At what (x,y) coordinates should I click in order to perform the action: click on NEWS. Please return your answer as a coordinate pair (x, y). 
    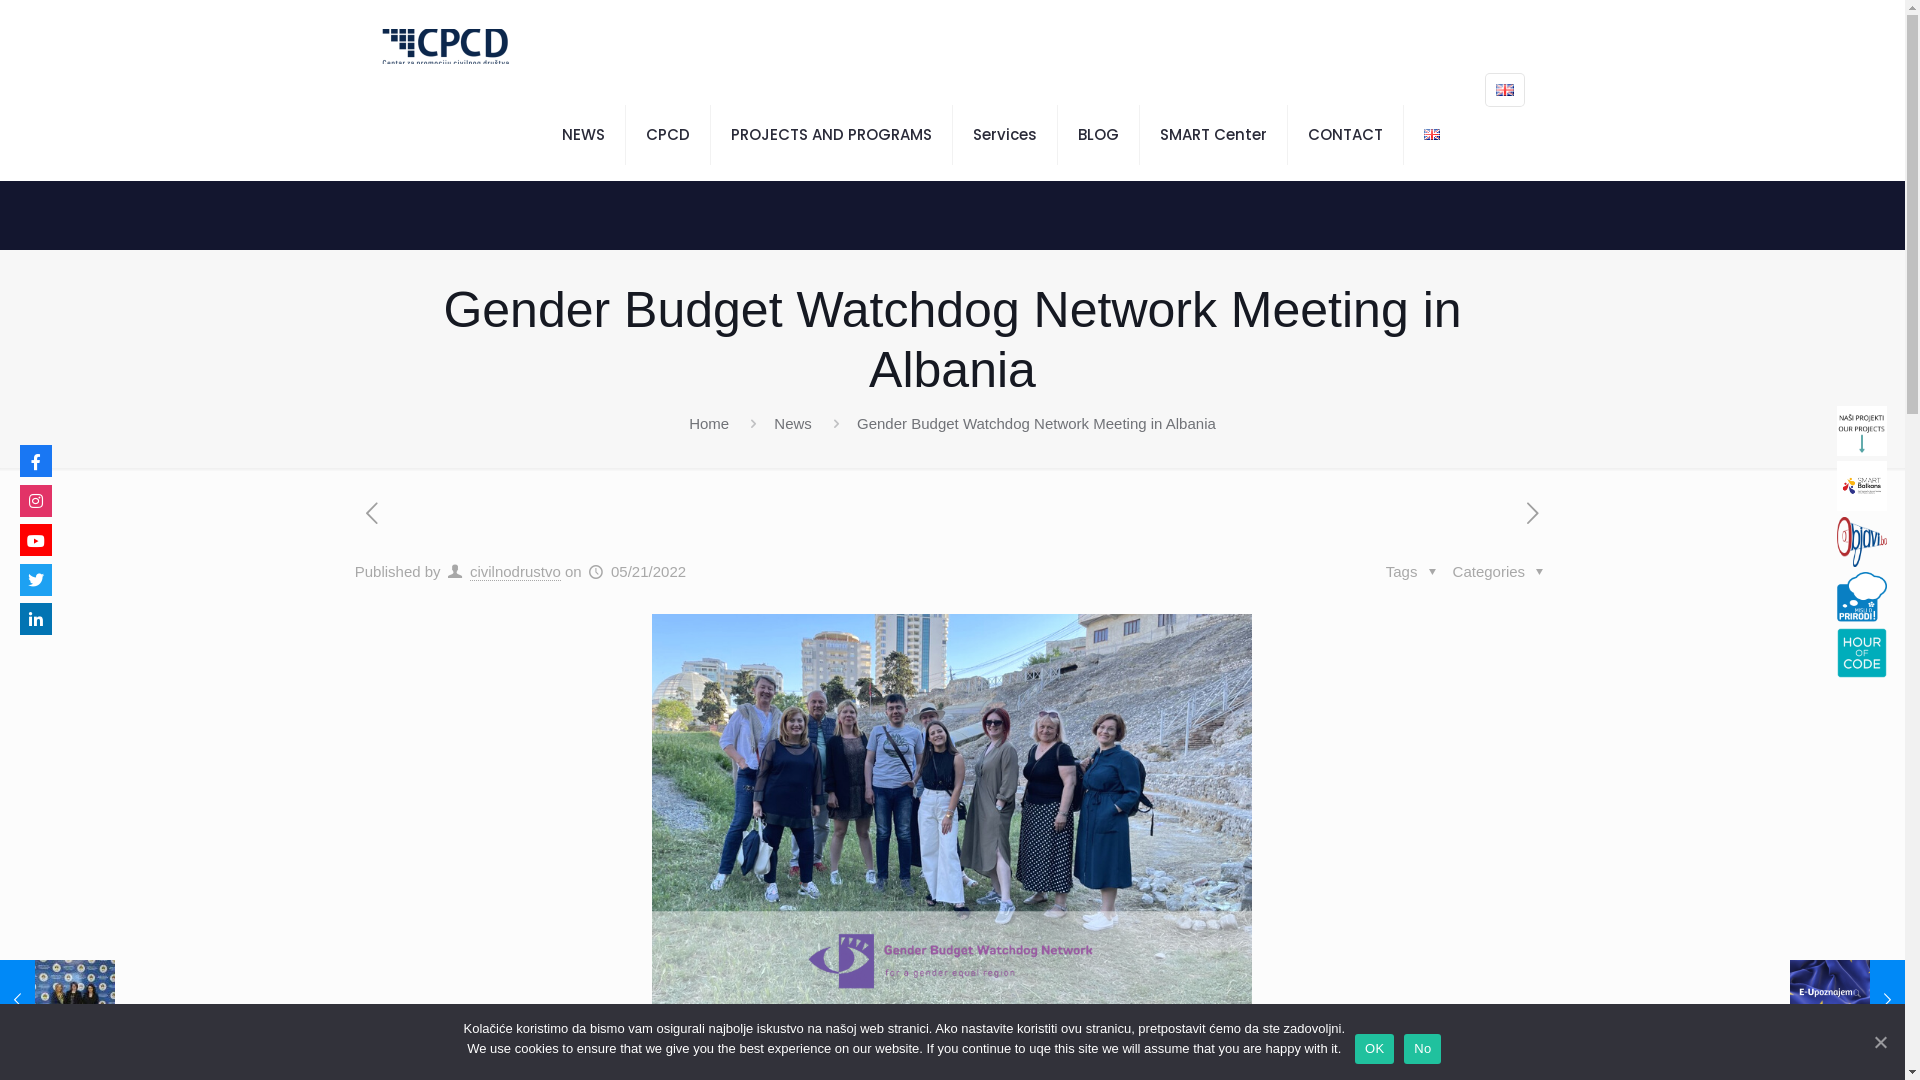
    Looking at the image, I should click on (584, 135).